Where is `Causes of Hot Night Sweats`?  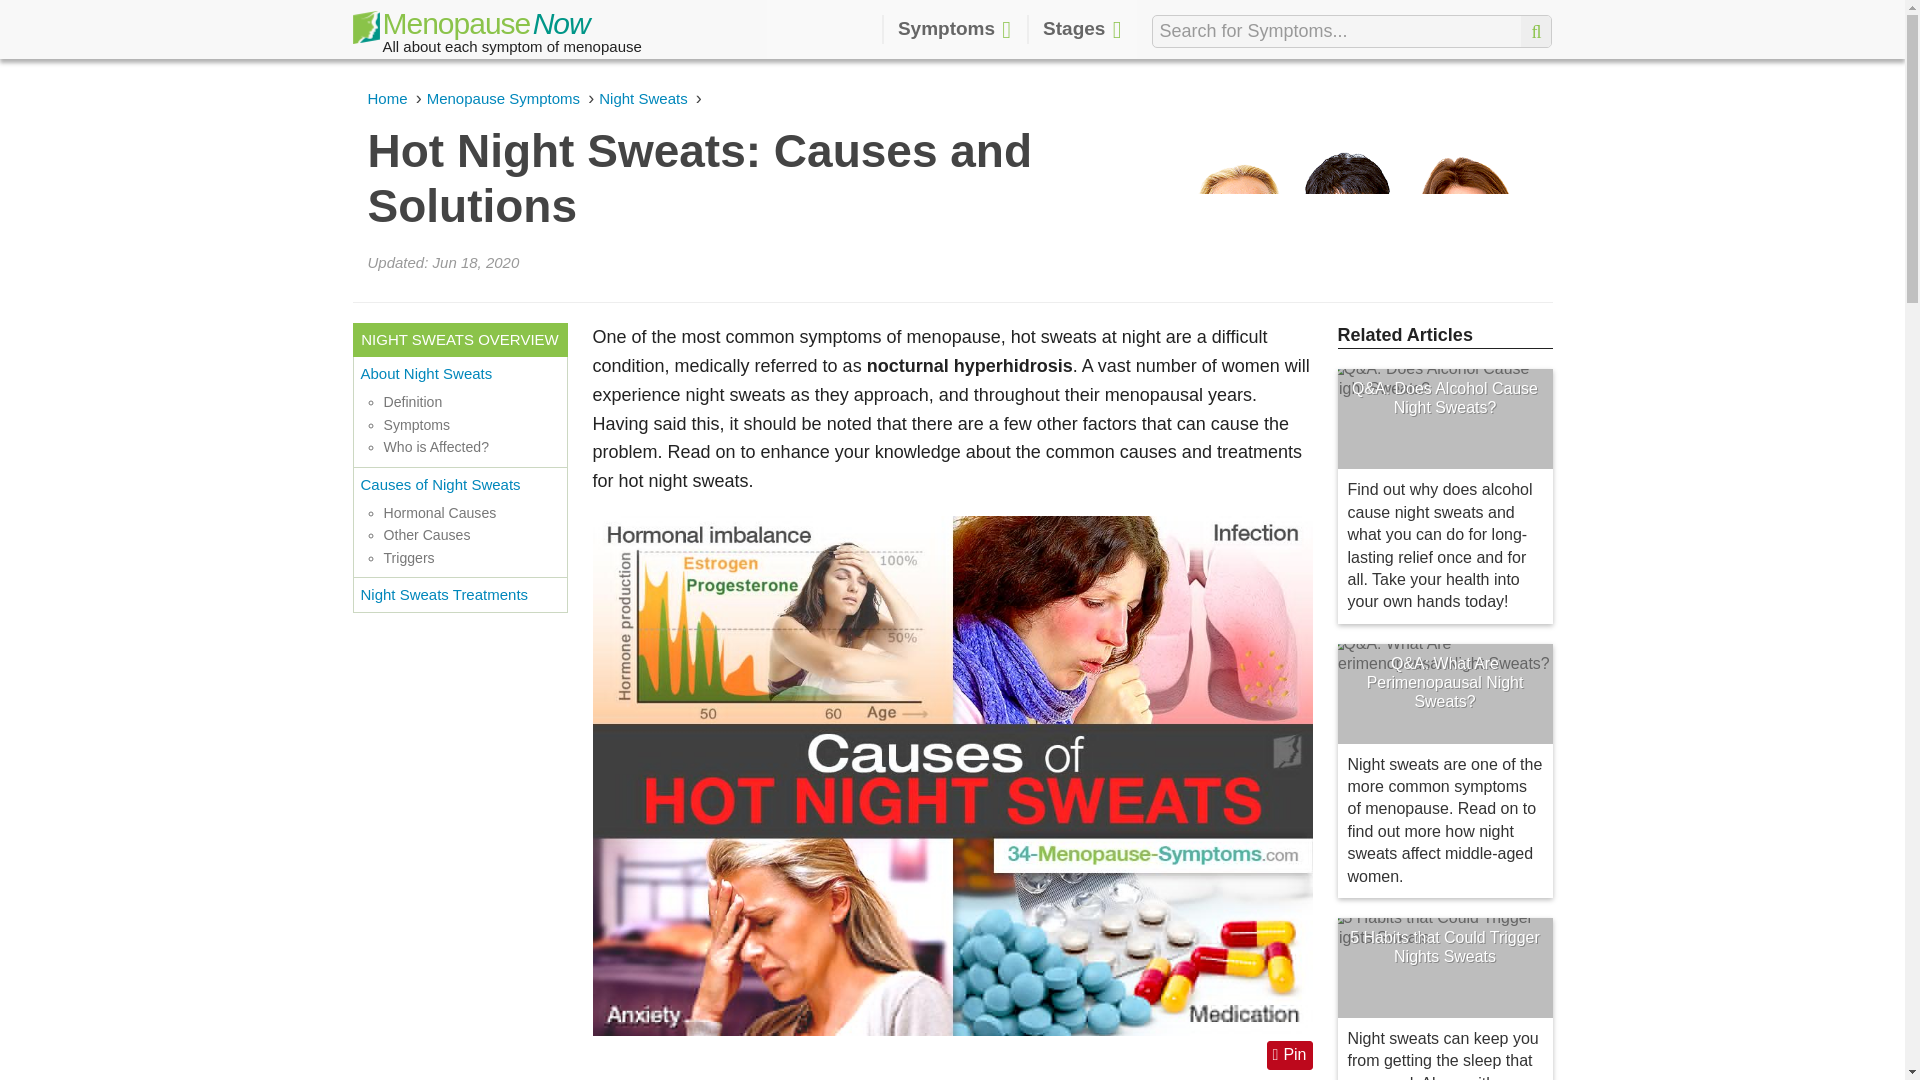
Causes of Hot Night Sweats is located at coordinates (951, 774).